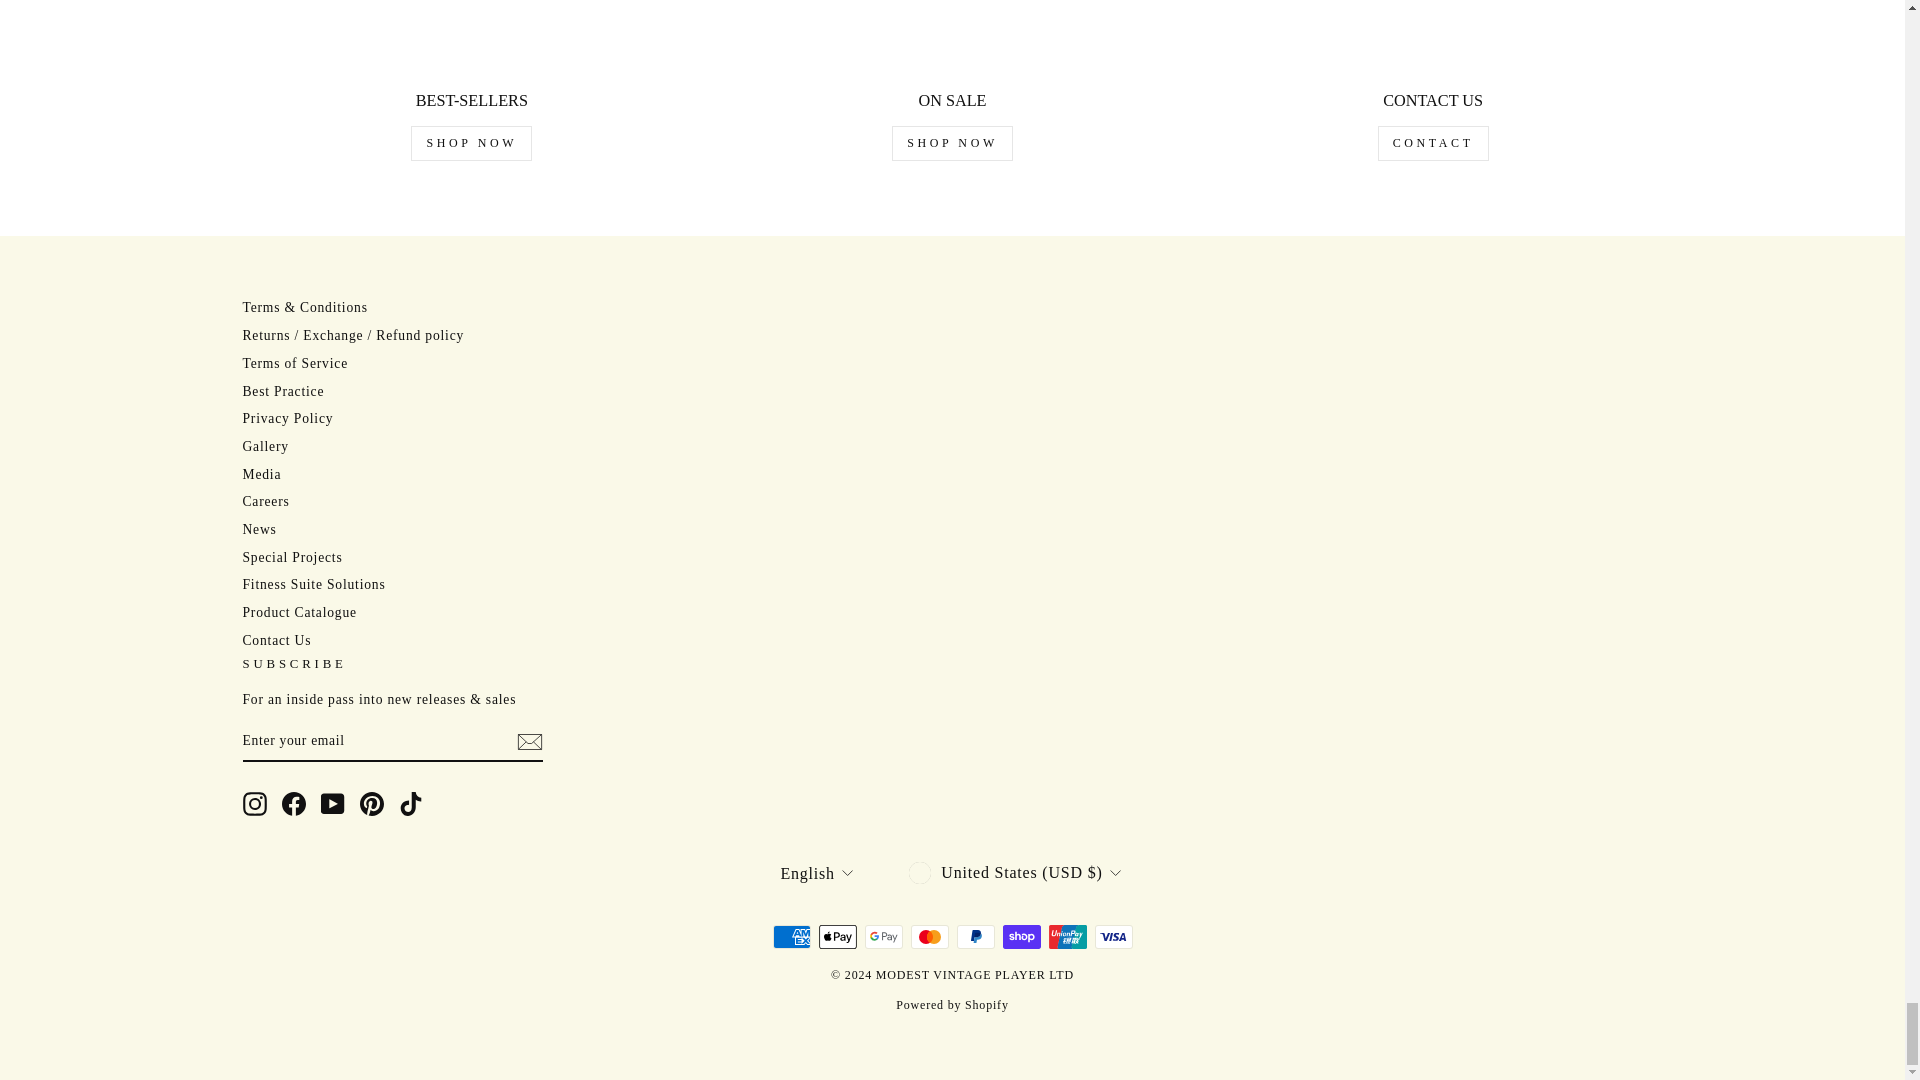 This screenshot has width=1920, height=1080. I want to click on instagram, so click(254, 804).